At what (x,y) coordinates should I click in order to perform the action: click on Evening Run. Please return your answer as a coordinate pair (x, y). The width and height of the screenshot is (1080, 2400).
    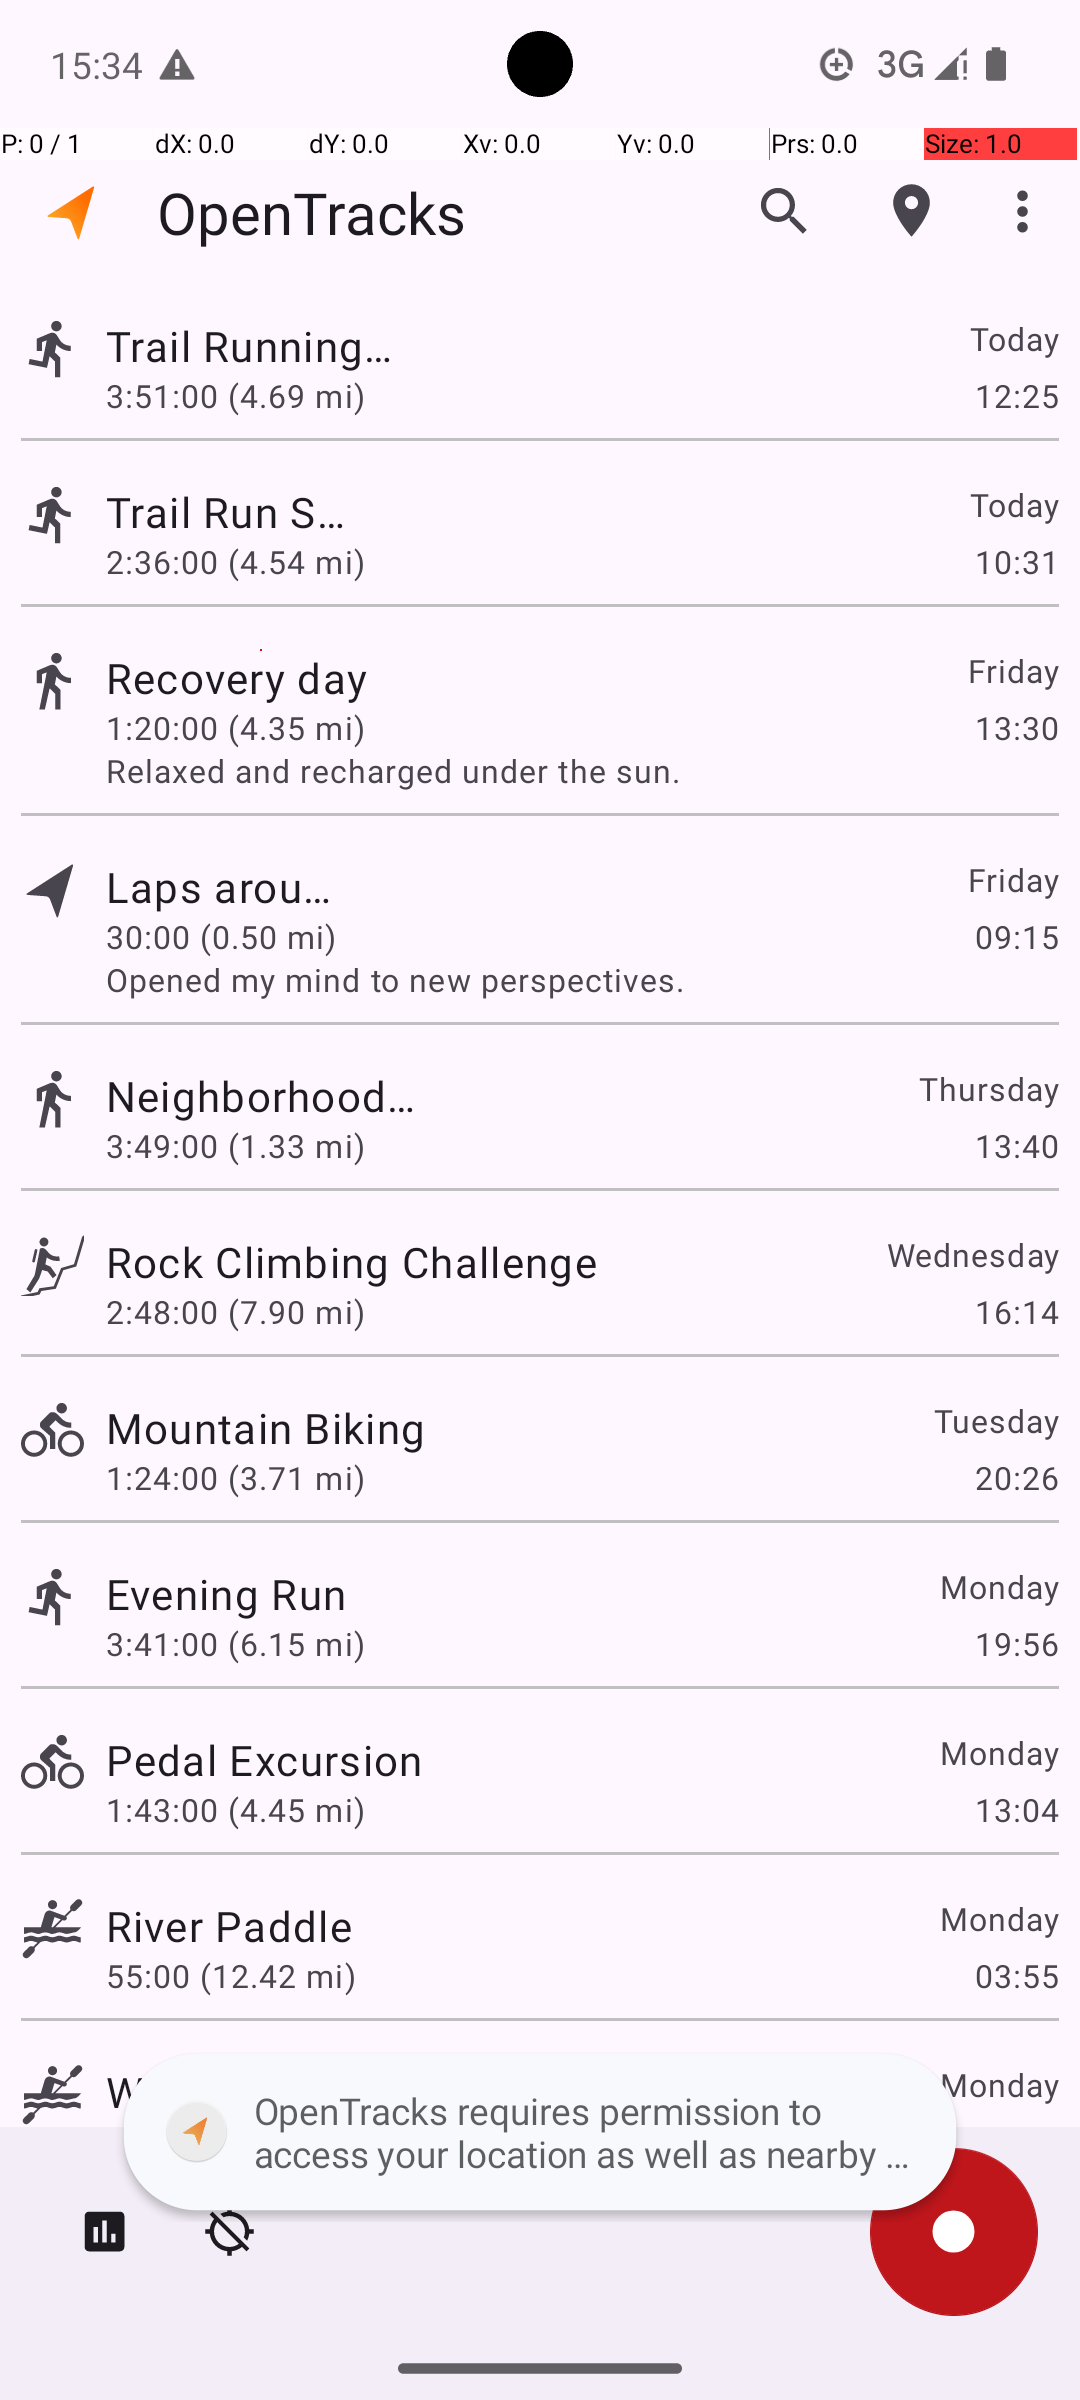
    Looking at the image, I should click on (226, 1594).